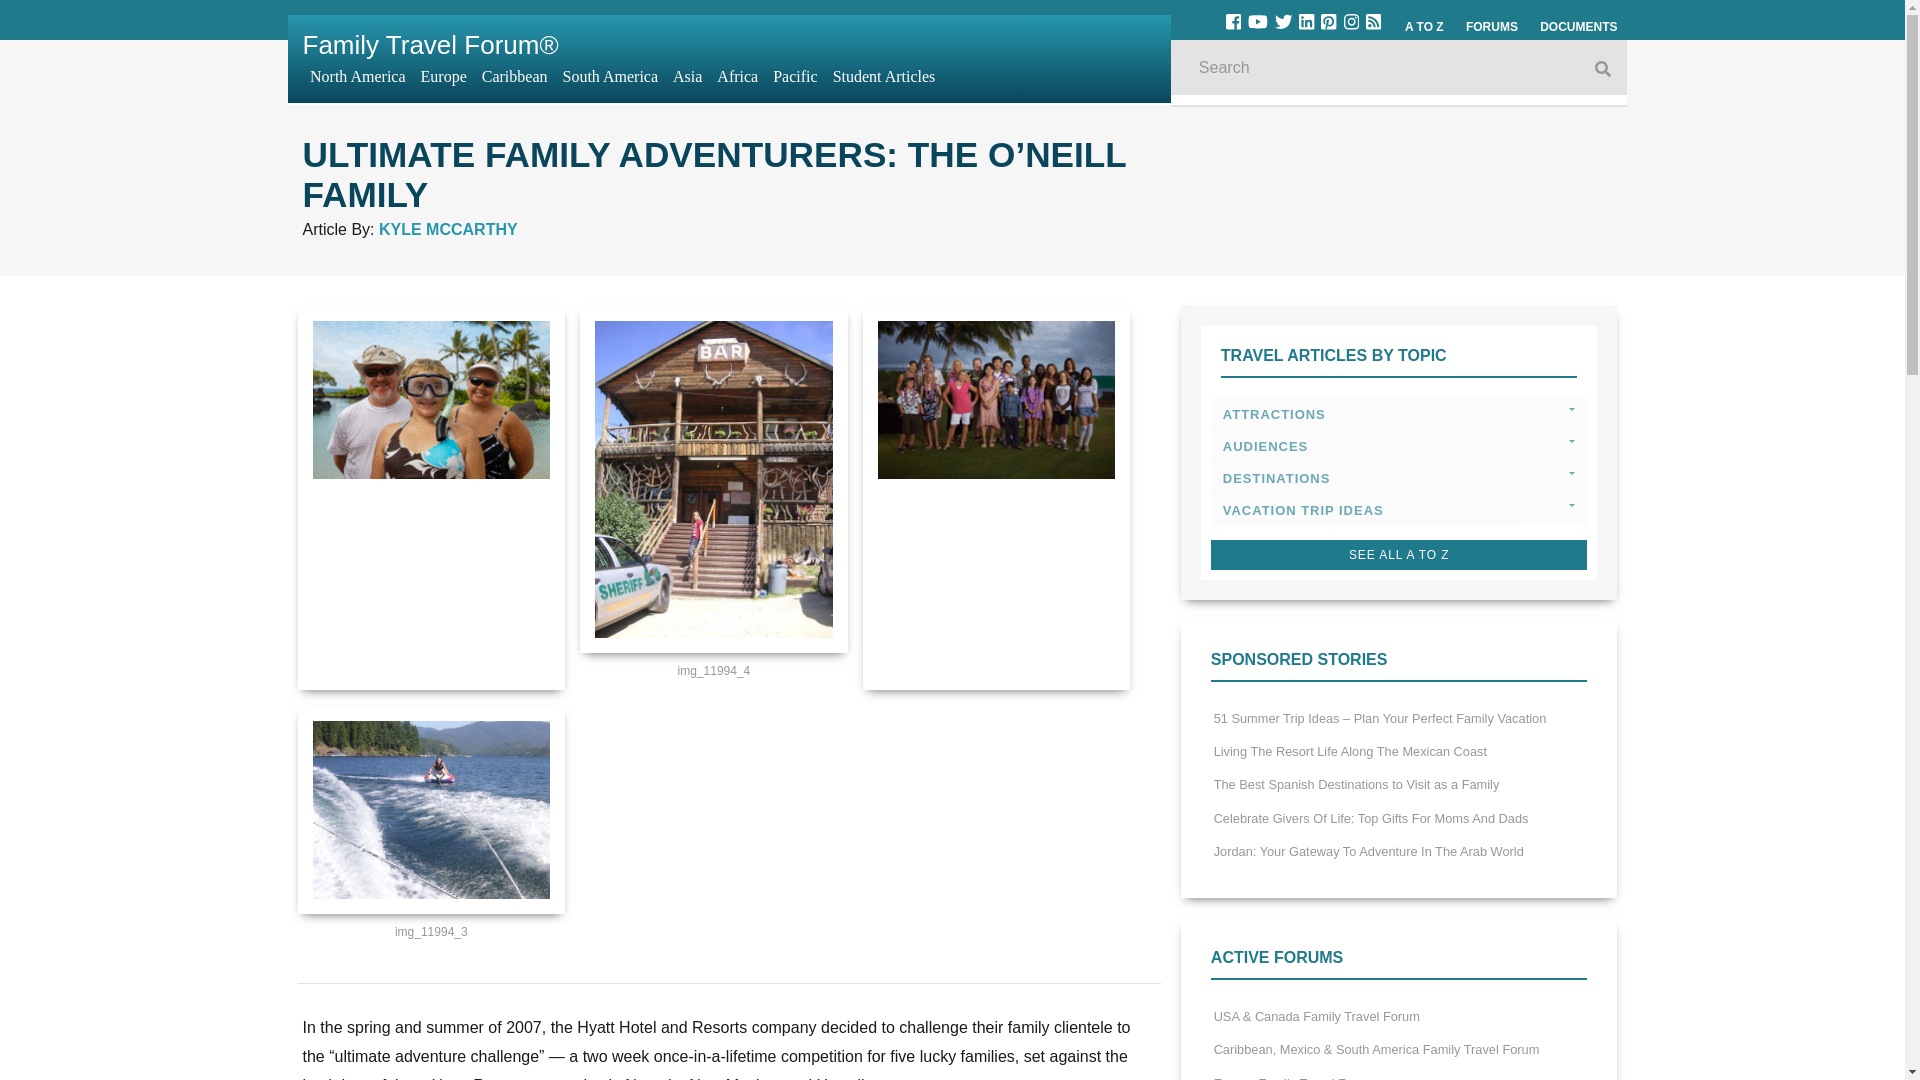 This screenshot has width=1920, height=1080. What do you see at coordinates (1399, 446) in the screenshot?
I see `AUDIENCES` at bounding box center [1399, 446].